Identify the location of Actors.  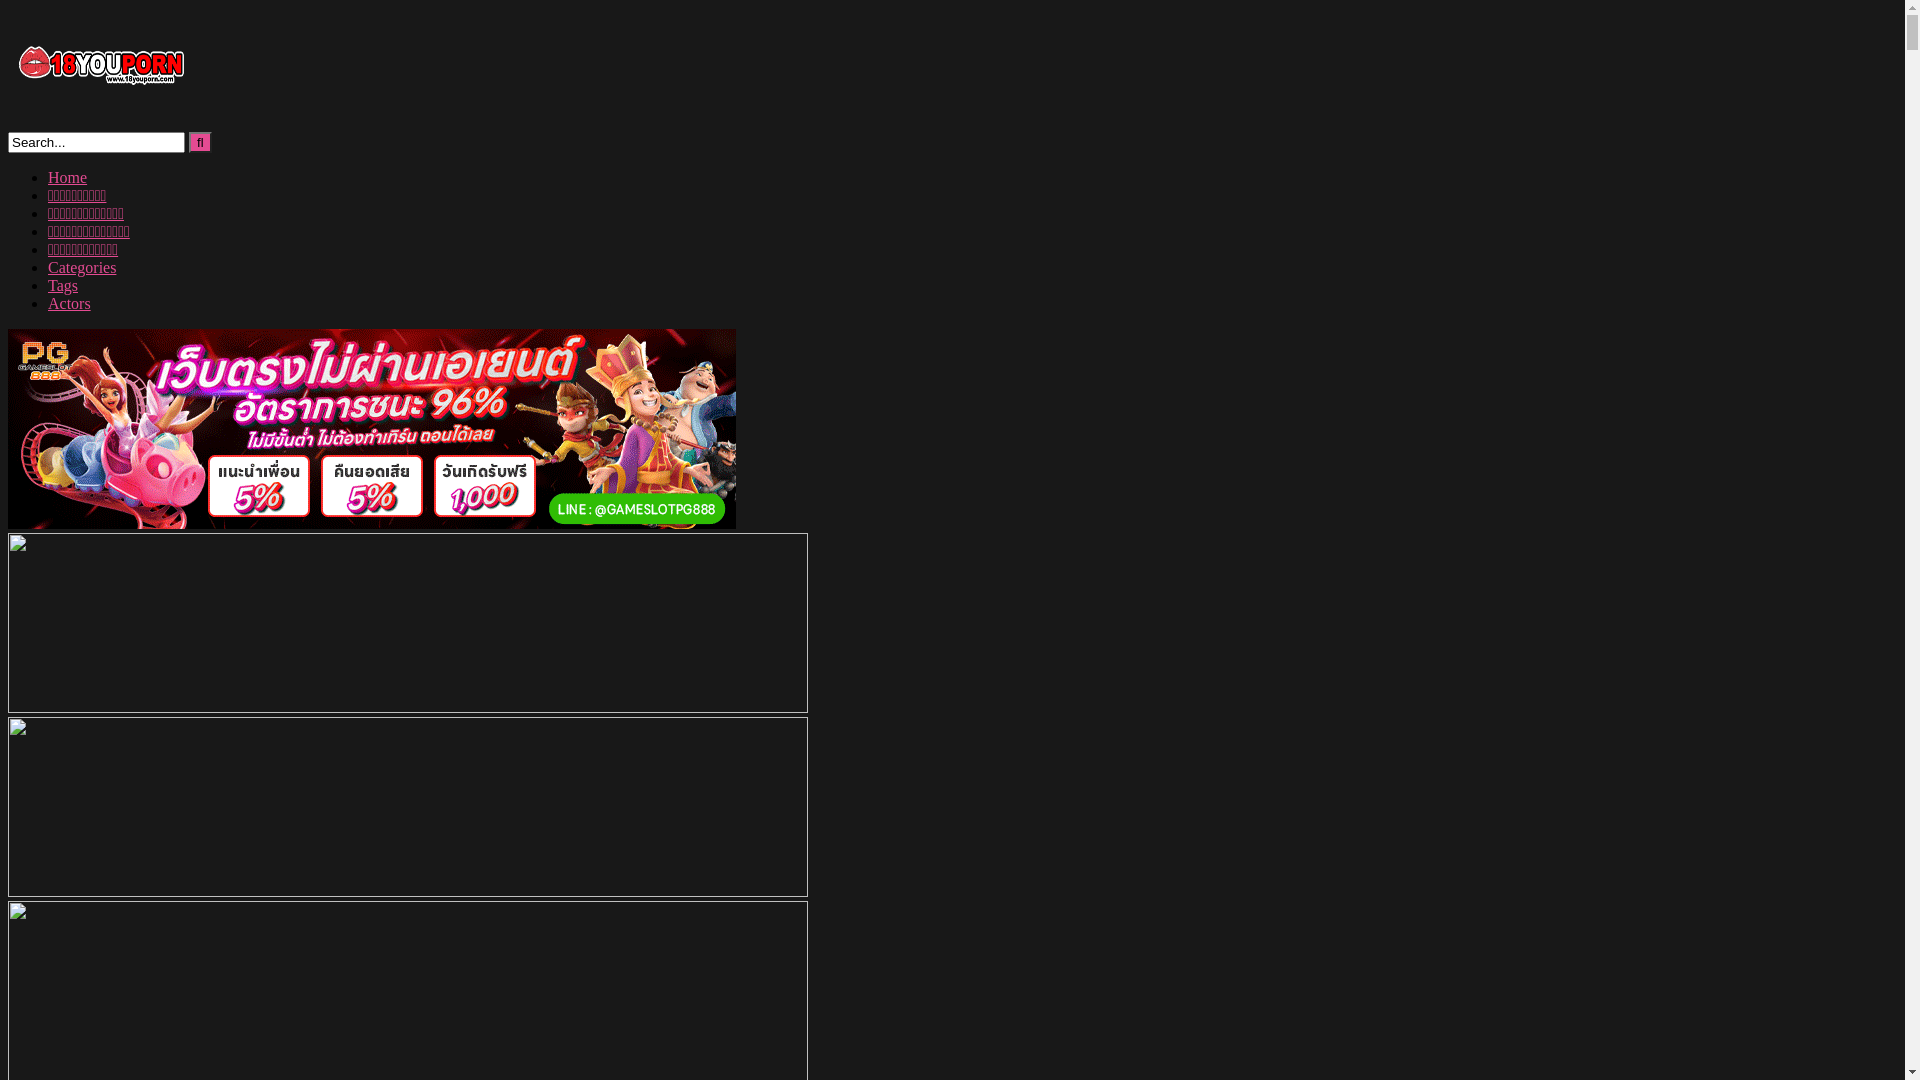
(70, 303).